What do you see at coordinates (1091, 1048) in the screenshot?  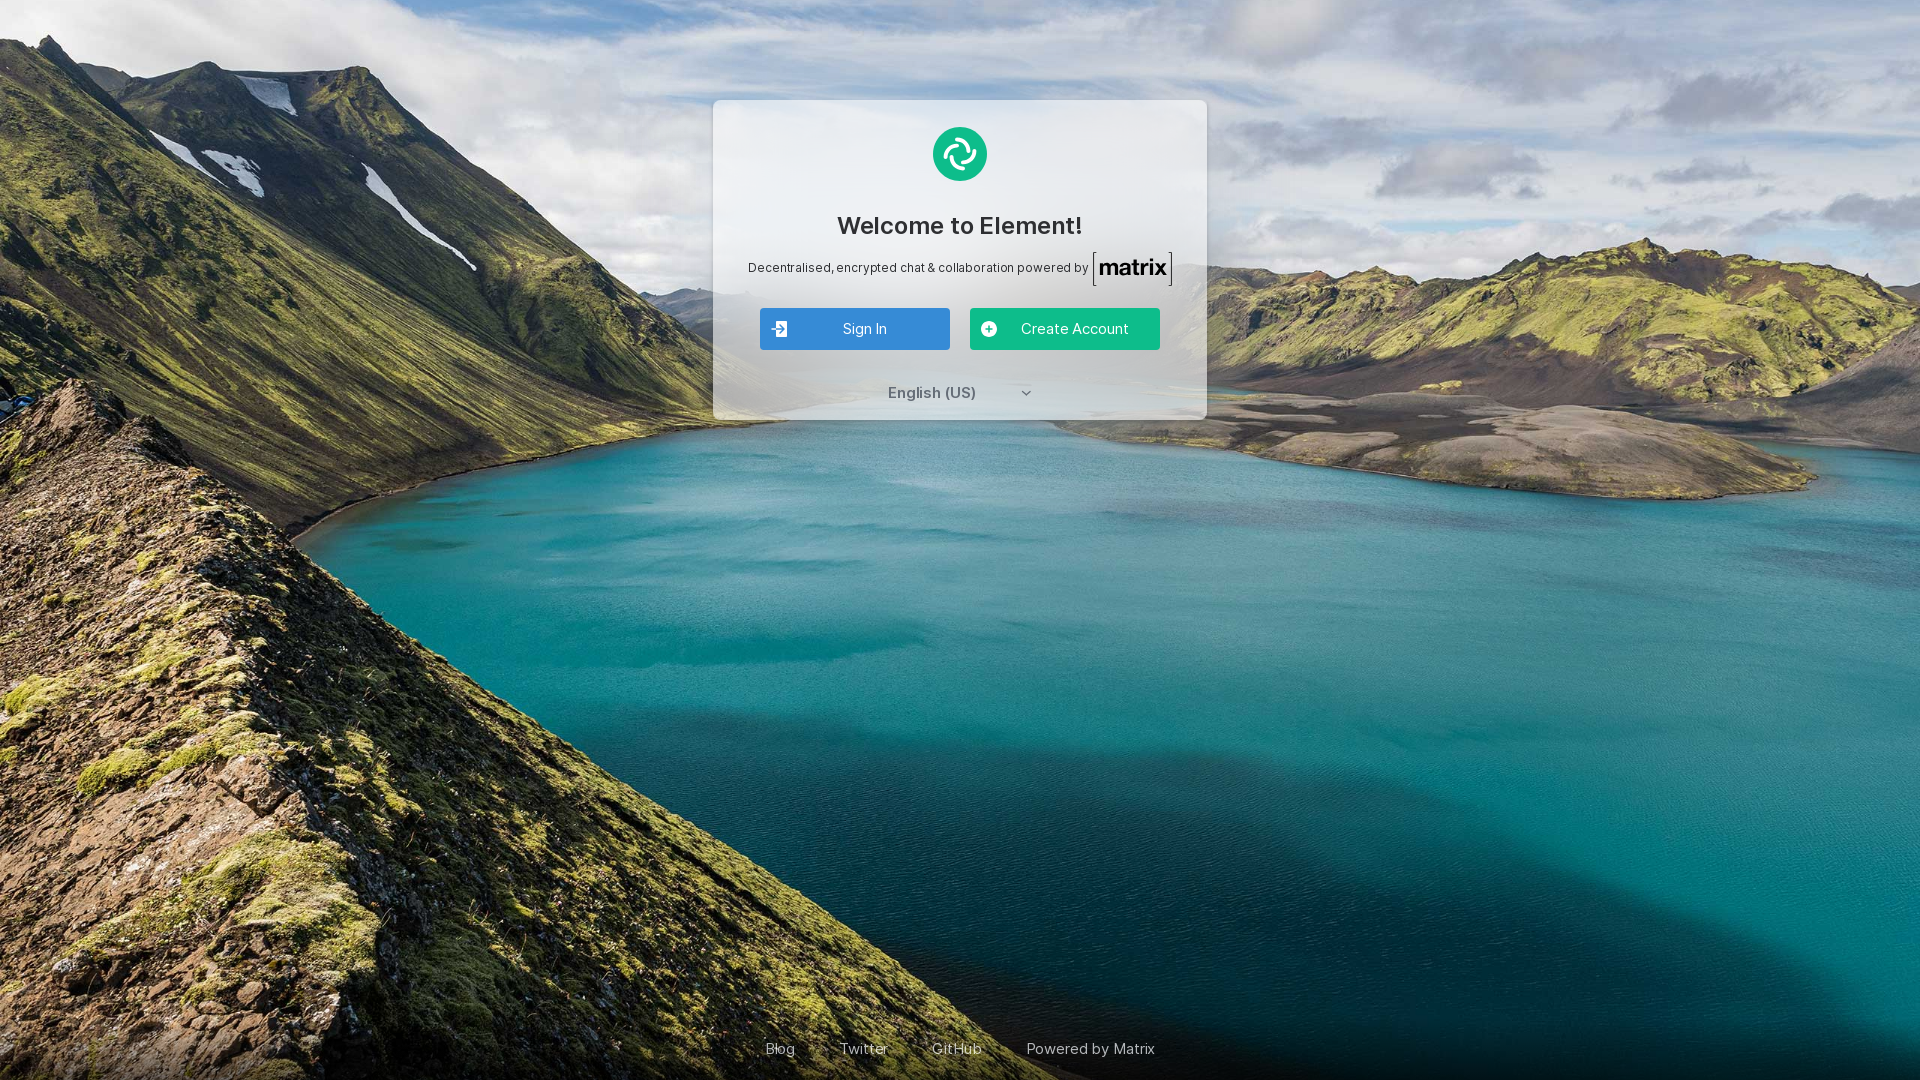 I see `Powered by Matrix` at bounding box center [1091, 1048].